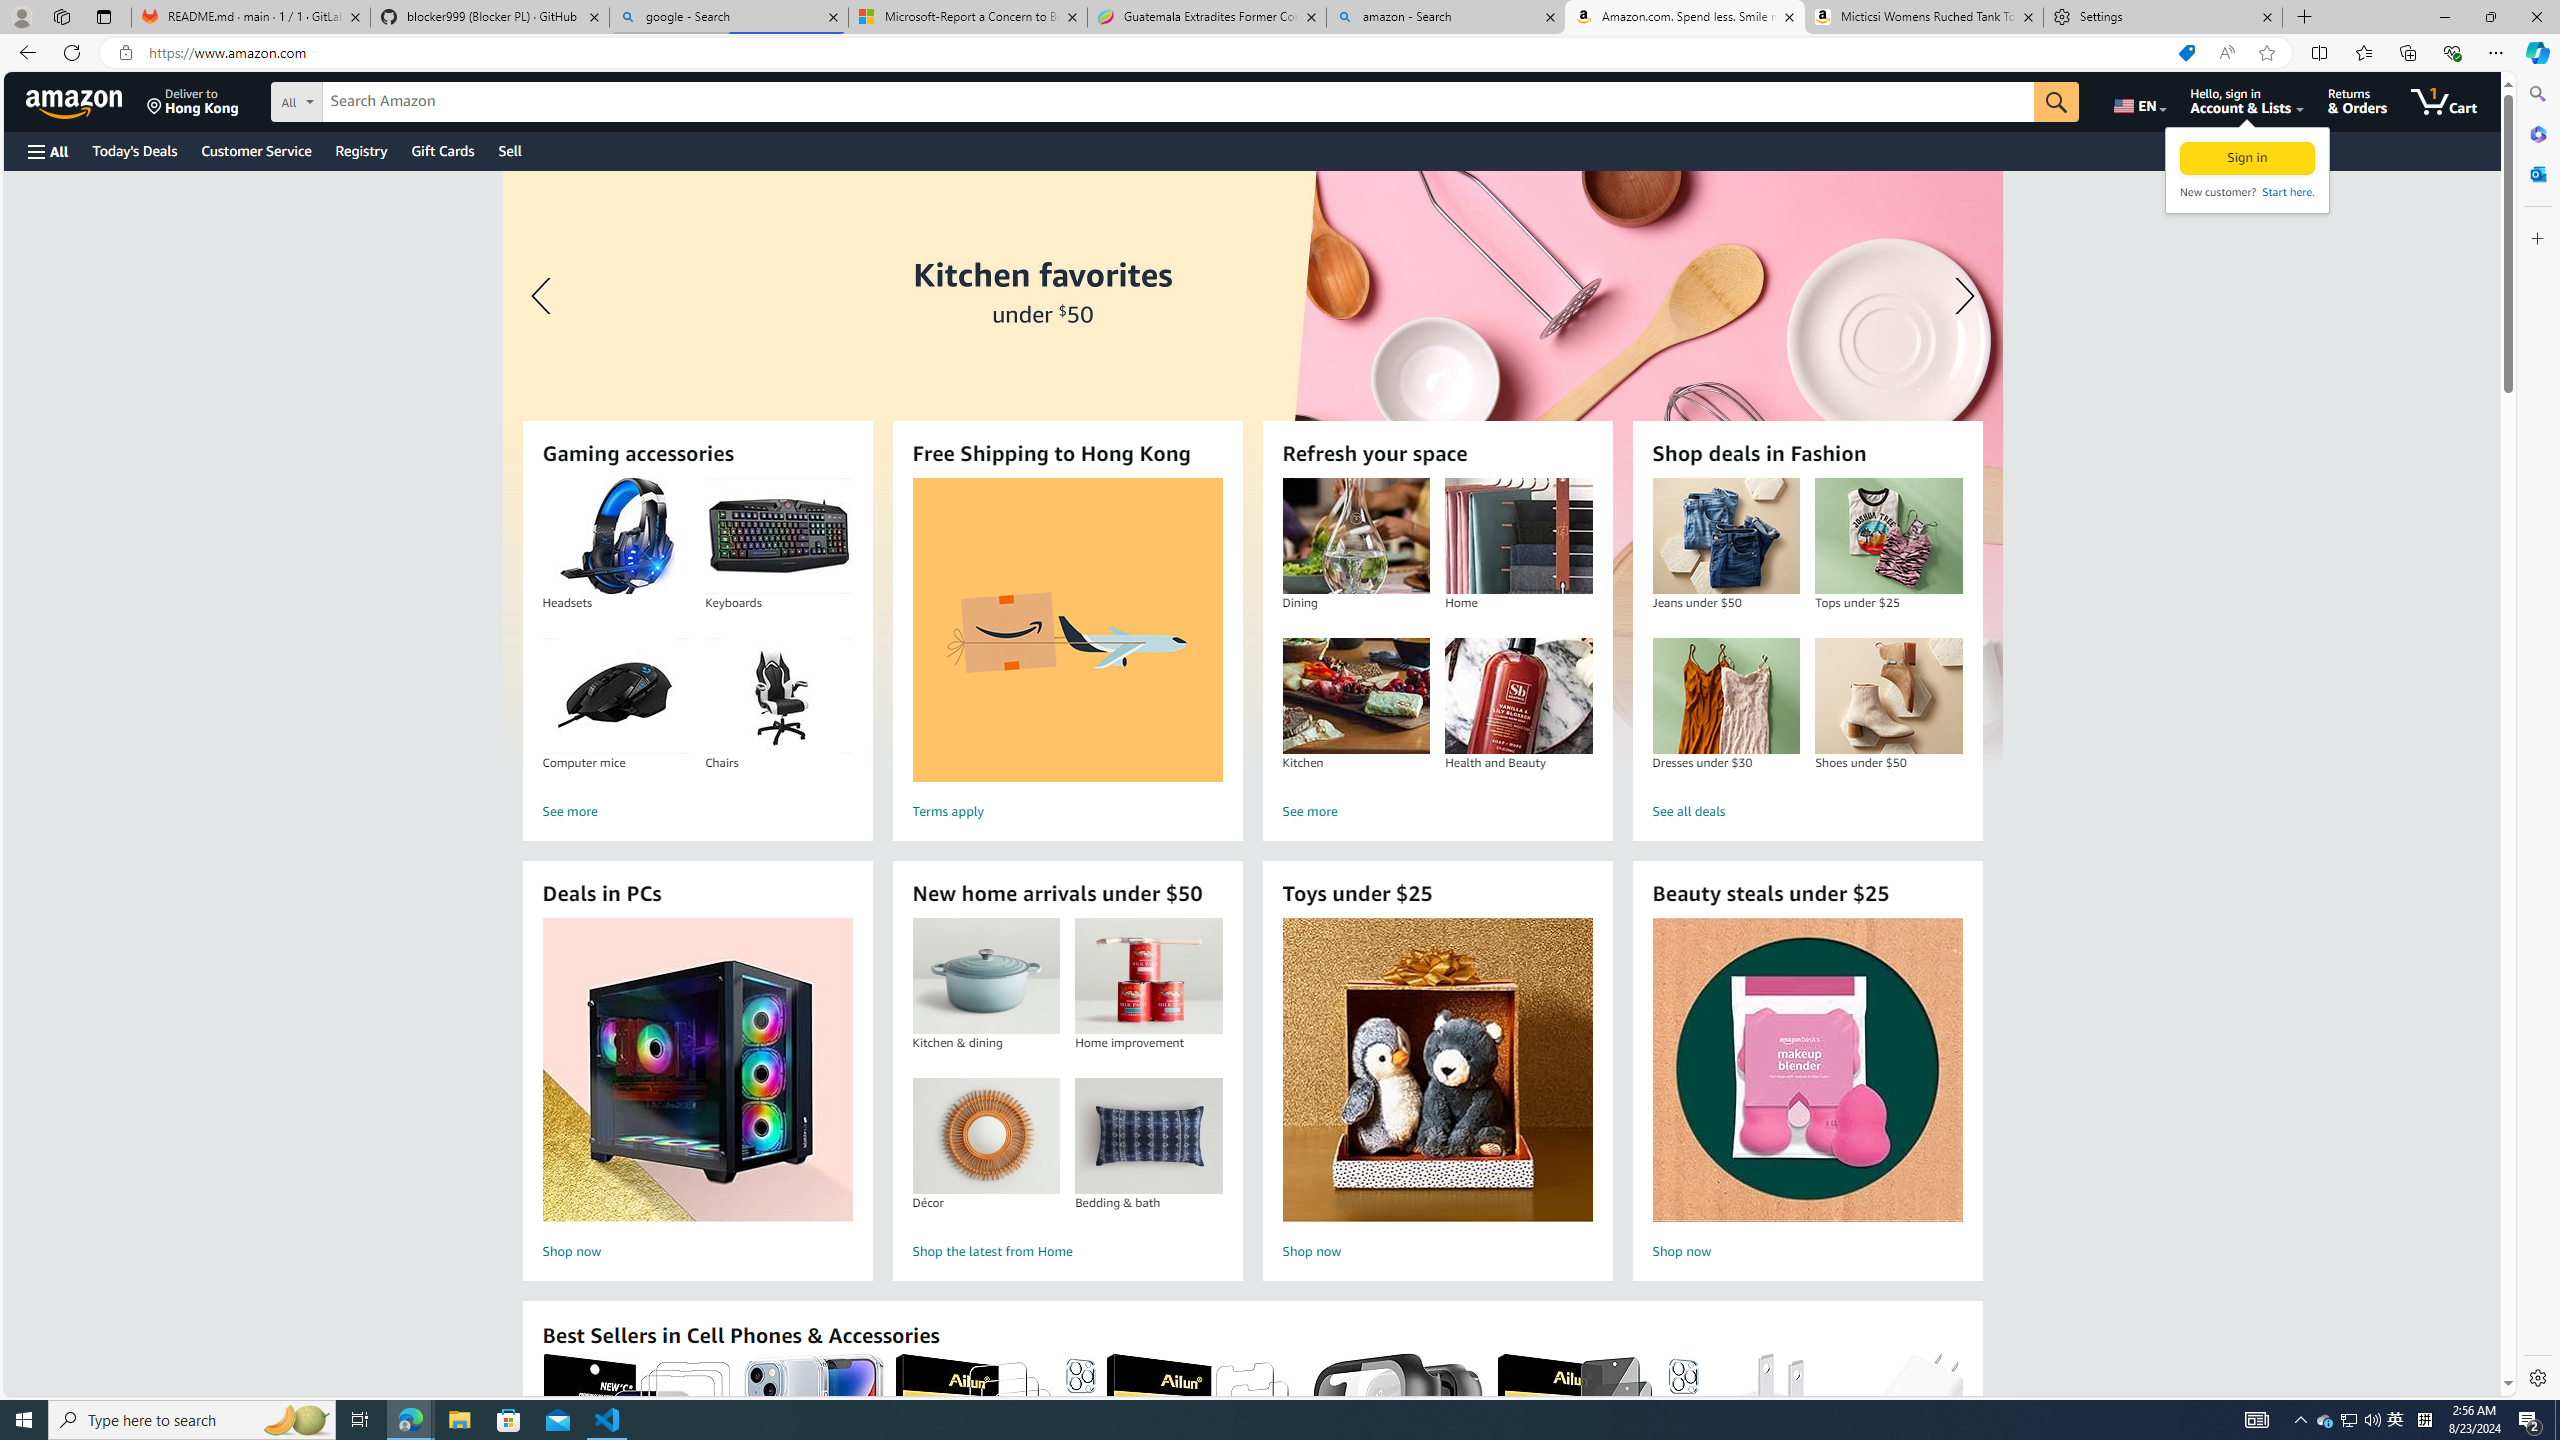  Describe the element at coordinates (2305, 17) in the screenshot. I see `New Tab` at that location.